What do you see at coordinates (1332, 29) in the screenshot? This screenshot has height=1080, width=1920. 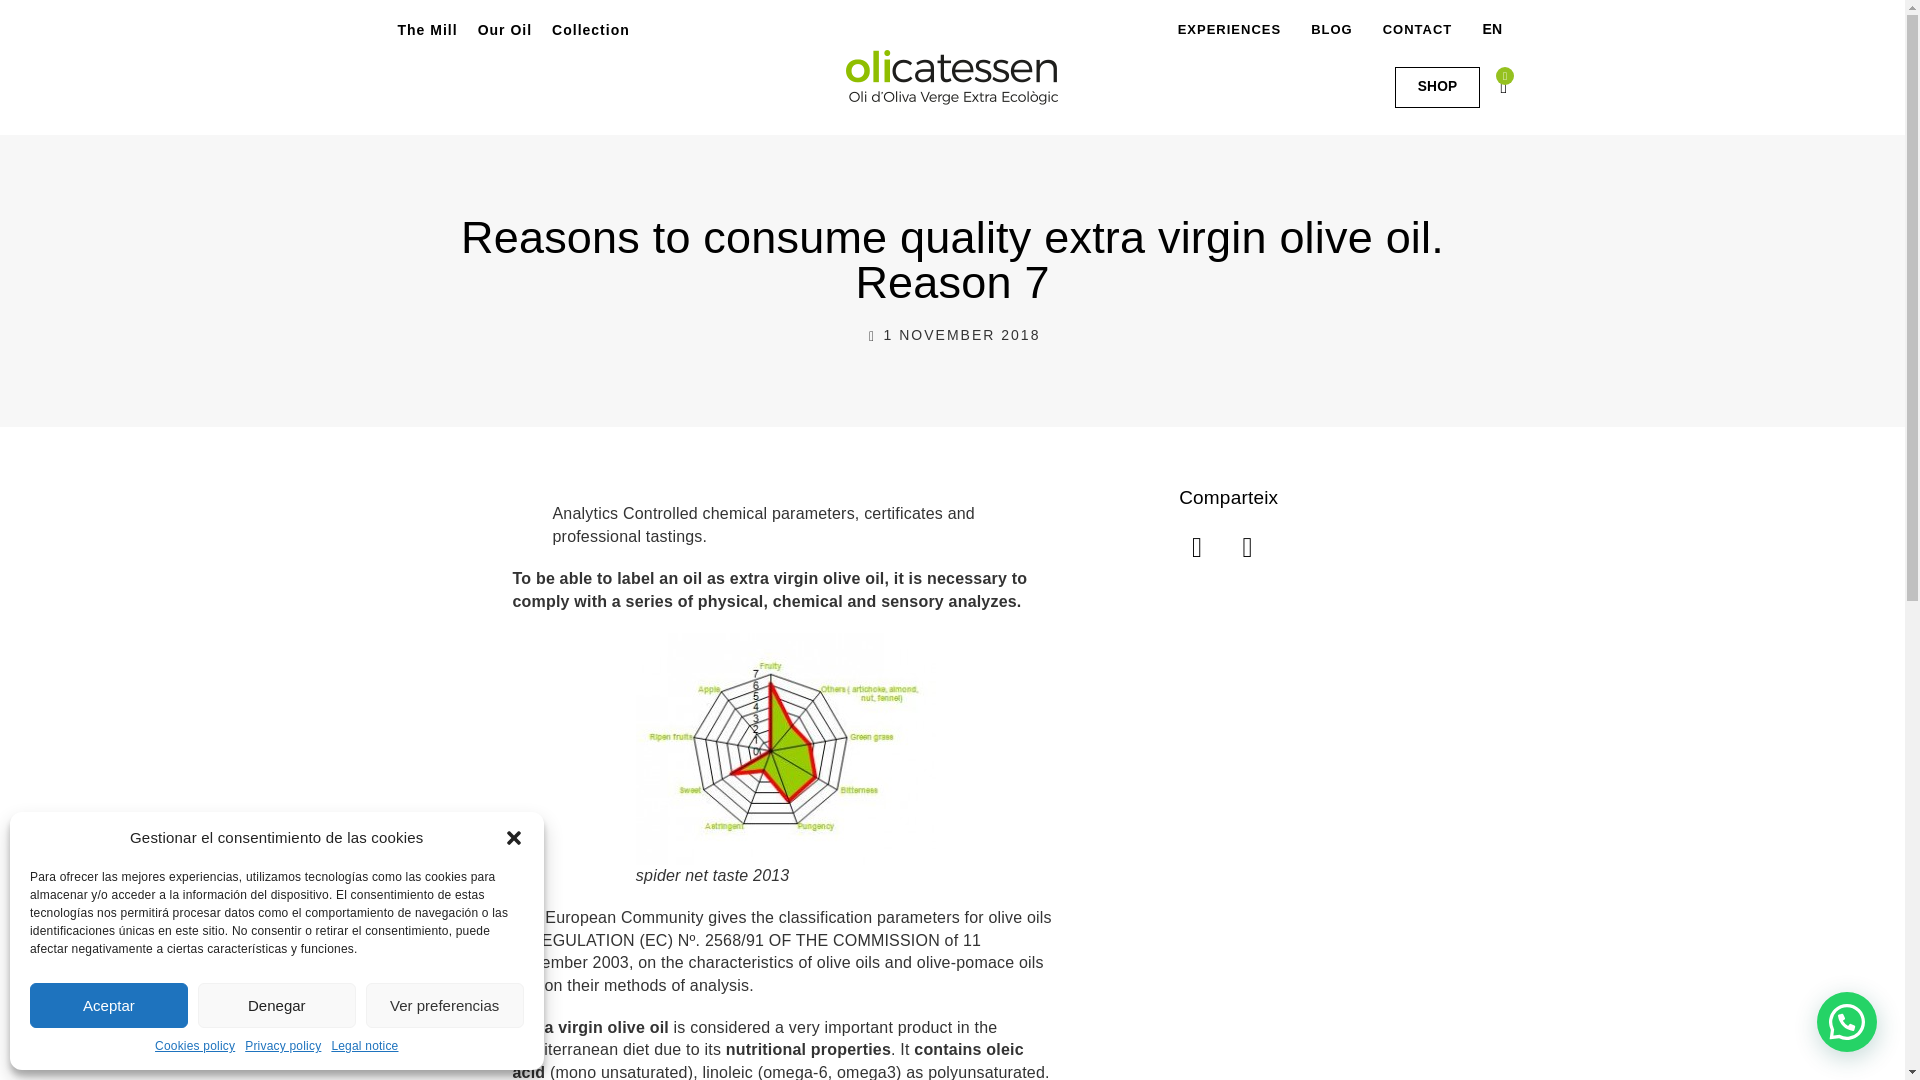 I see `BLOG` at bounding box center [1332, 29].